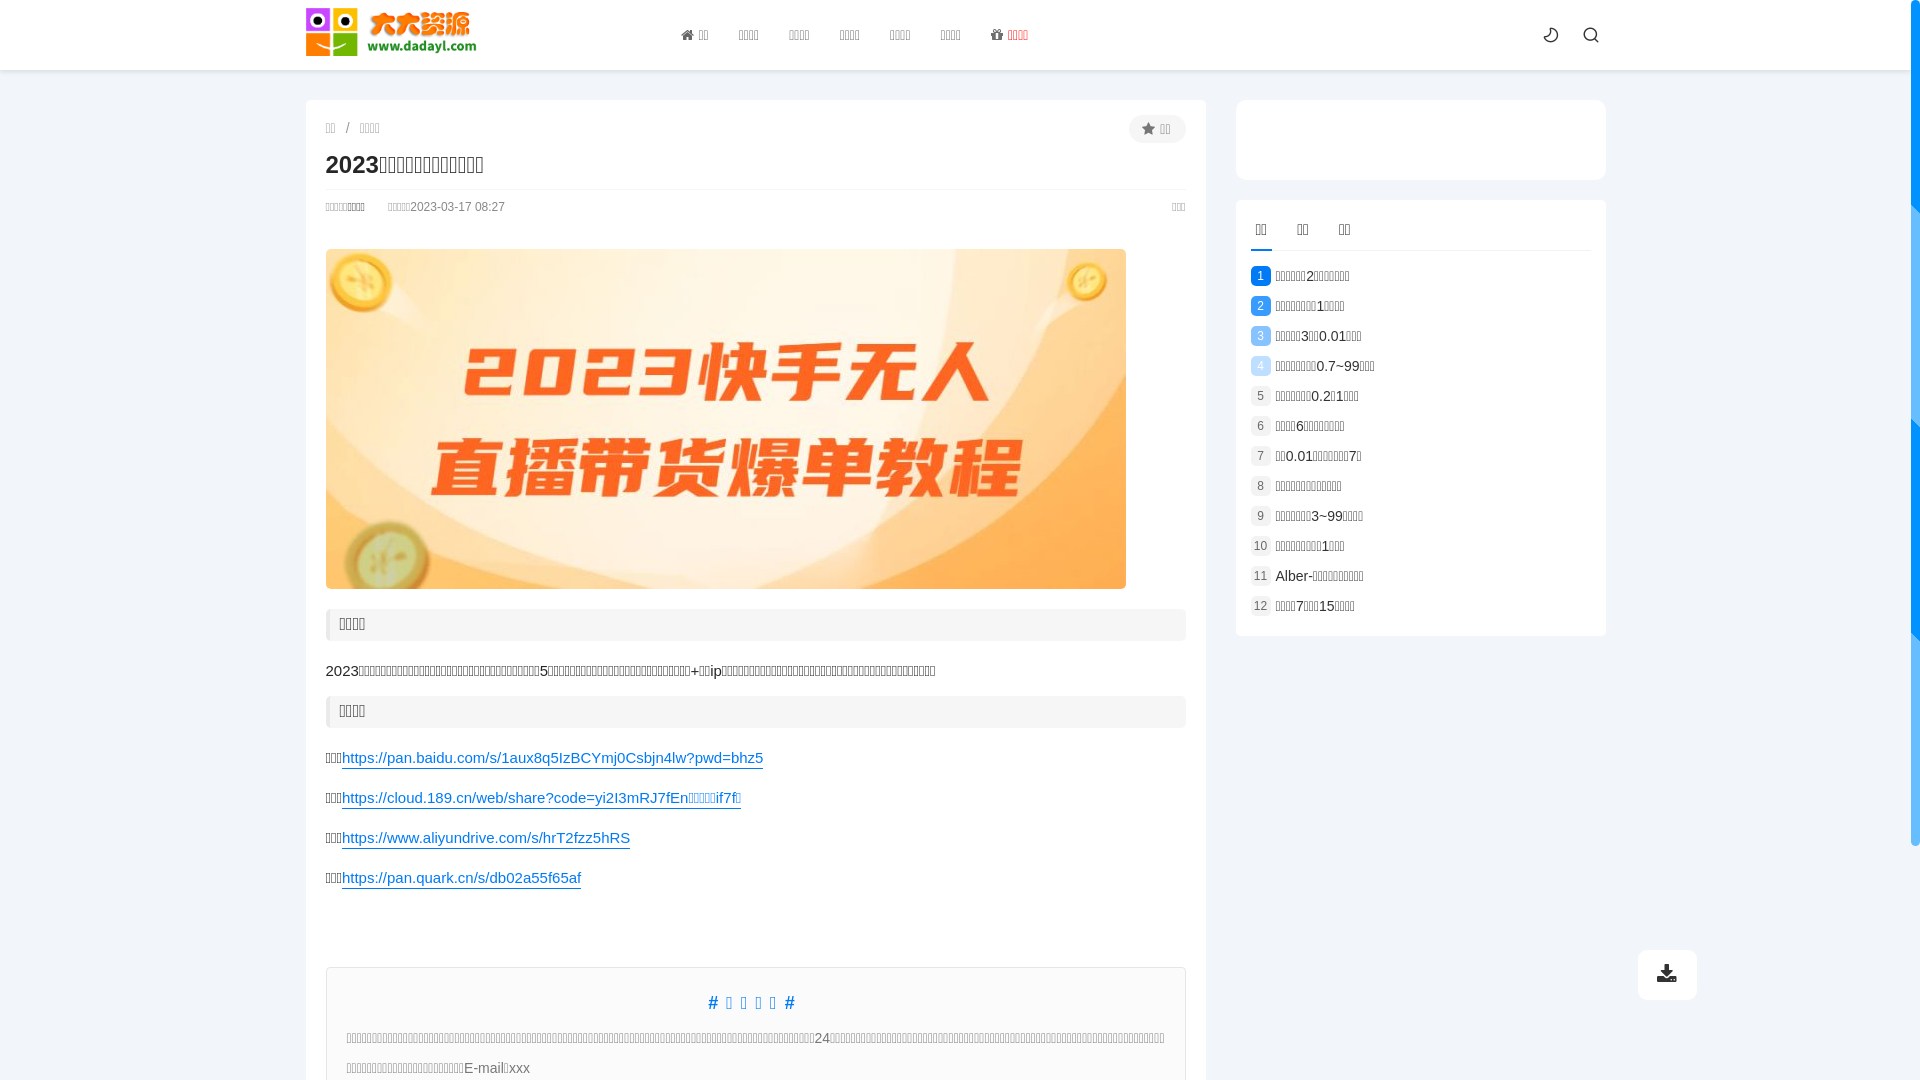 This screenshot has height=1080, width=1920. I want to click on https://www.aliyundrive.com/s/hrT2fzz5hRS, so click(486, 838).